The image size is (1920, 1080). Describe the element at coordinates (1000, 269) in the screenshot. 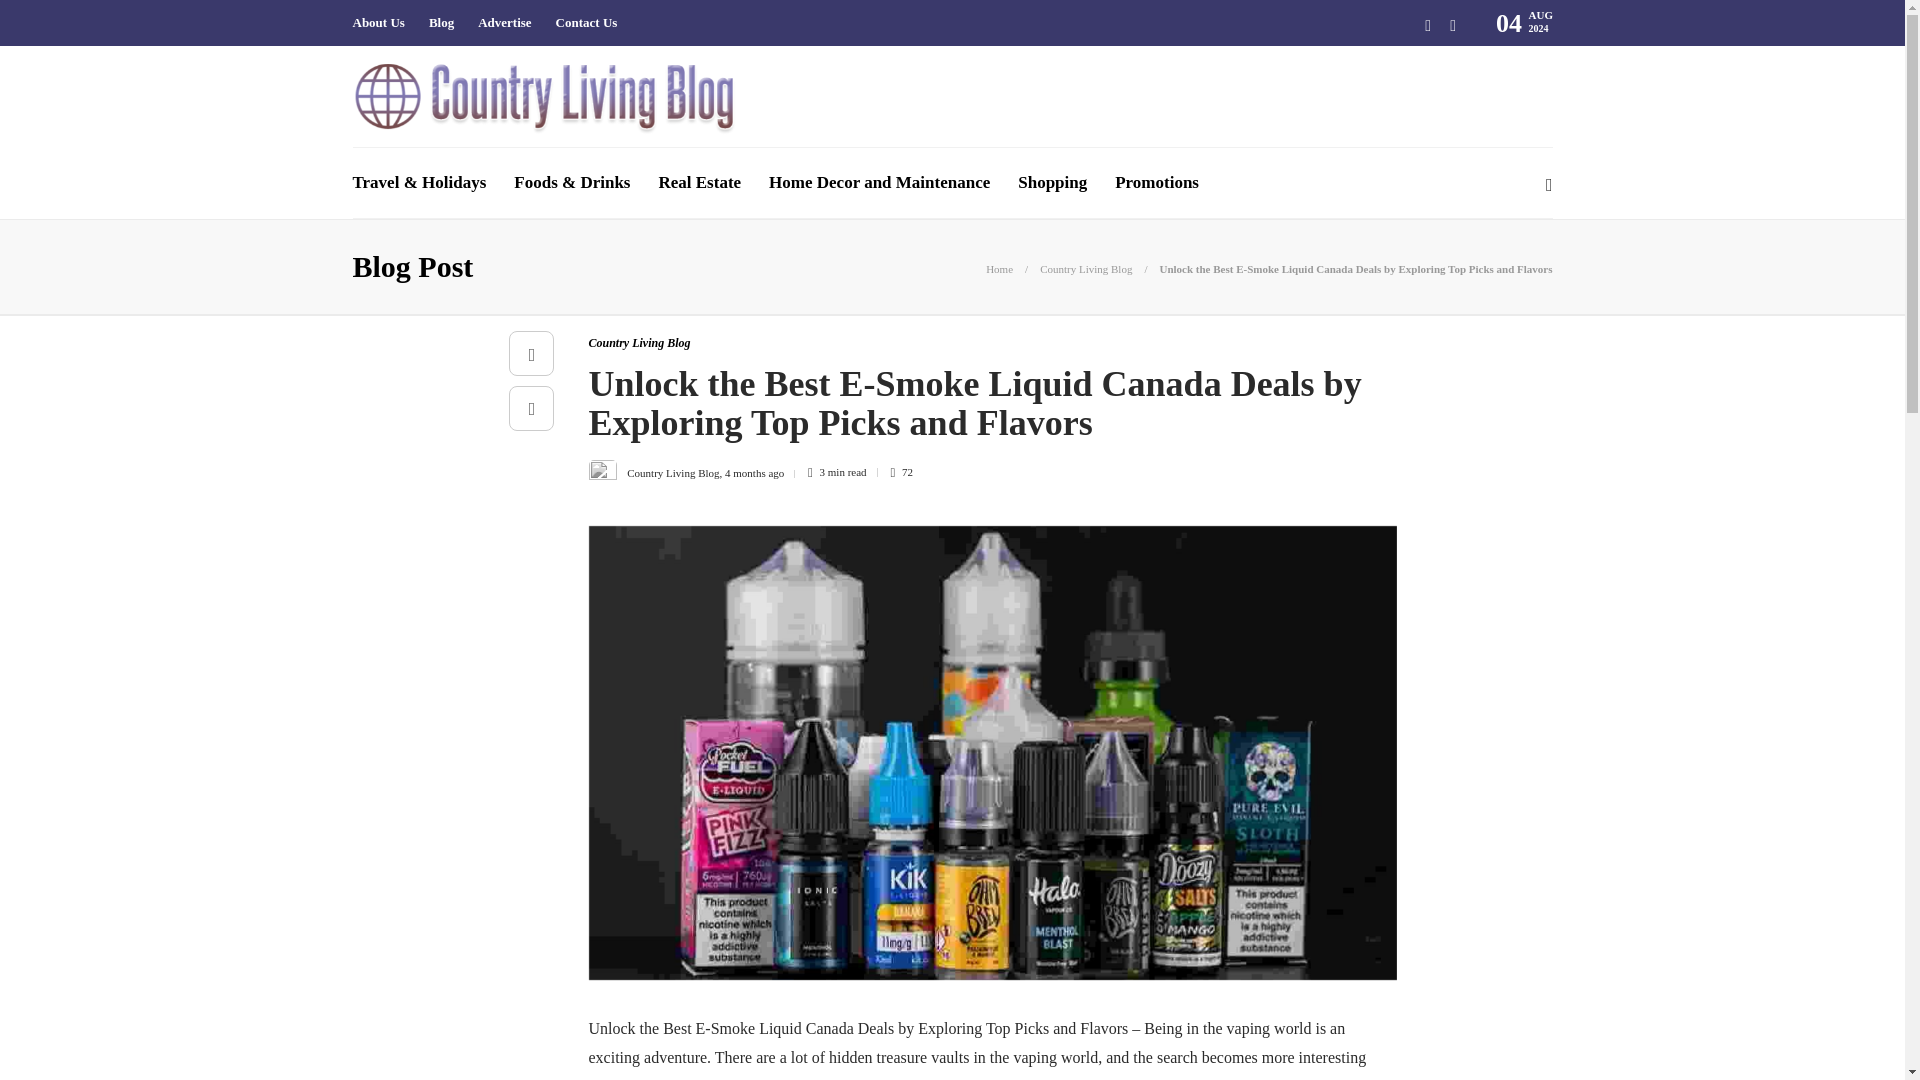

I see `Home` at that location.